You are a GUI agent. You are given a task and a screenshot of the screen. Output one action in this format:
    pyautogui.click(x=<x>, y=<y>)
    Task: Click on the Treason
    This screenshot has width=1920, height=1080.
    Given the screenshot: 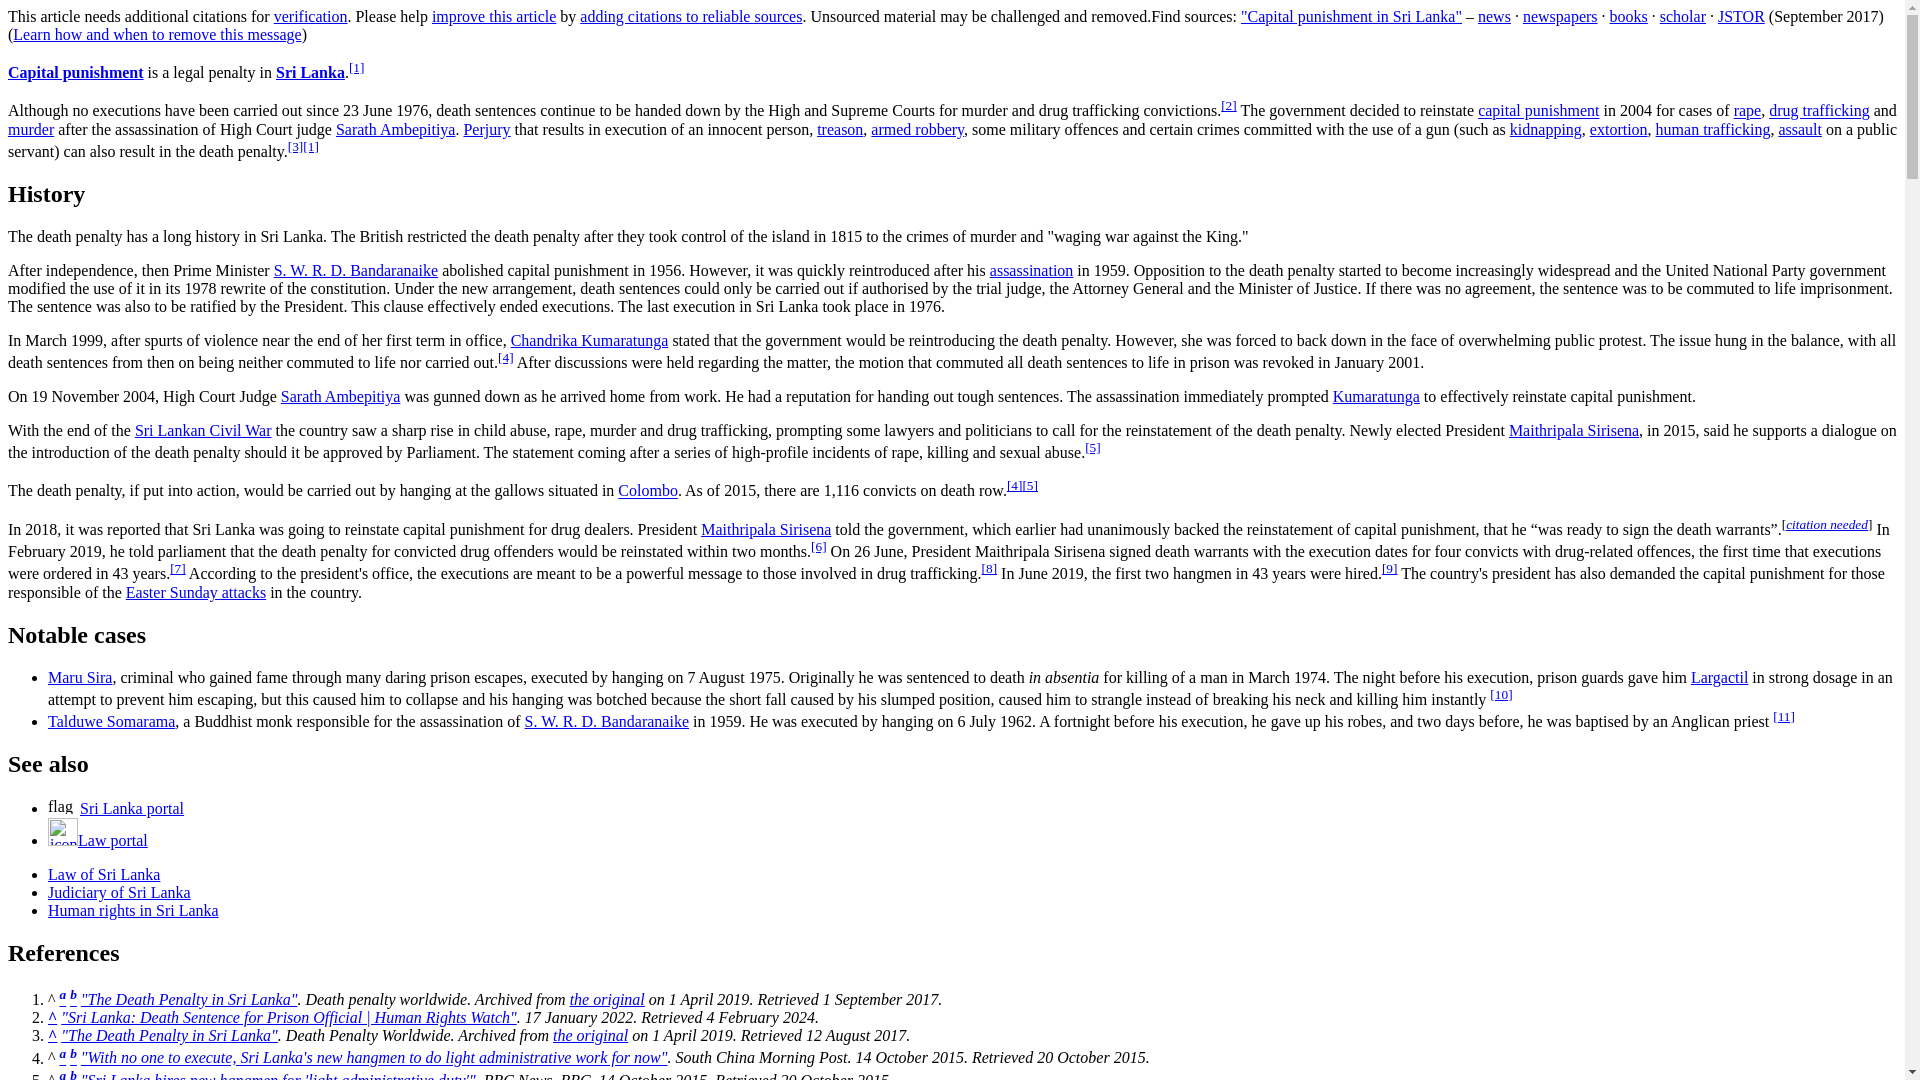 What is the action you would take?
    pyautogui.click(x=840, y=129)
    